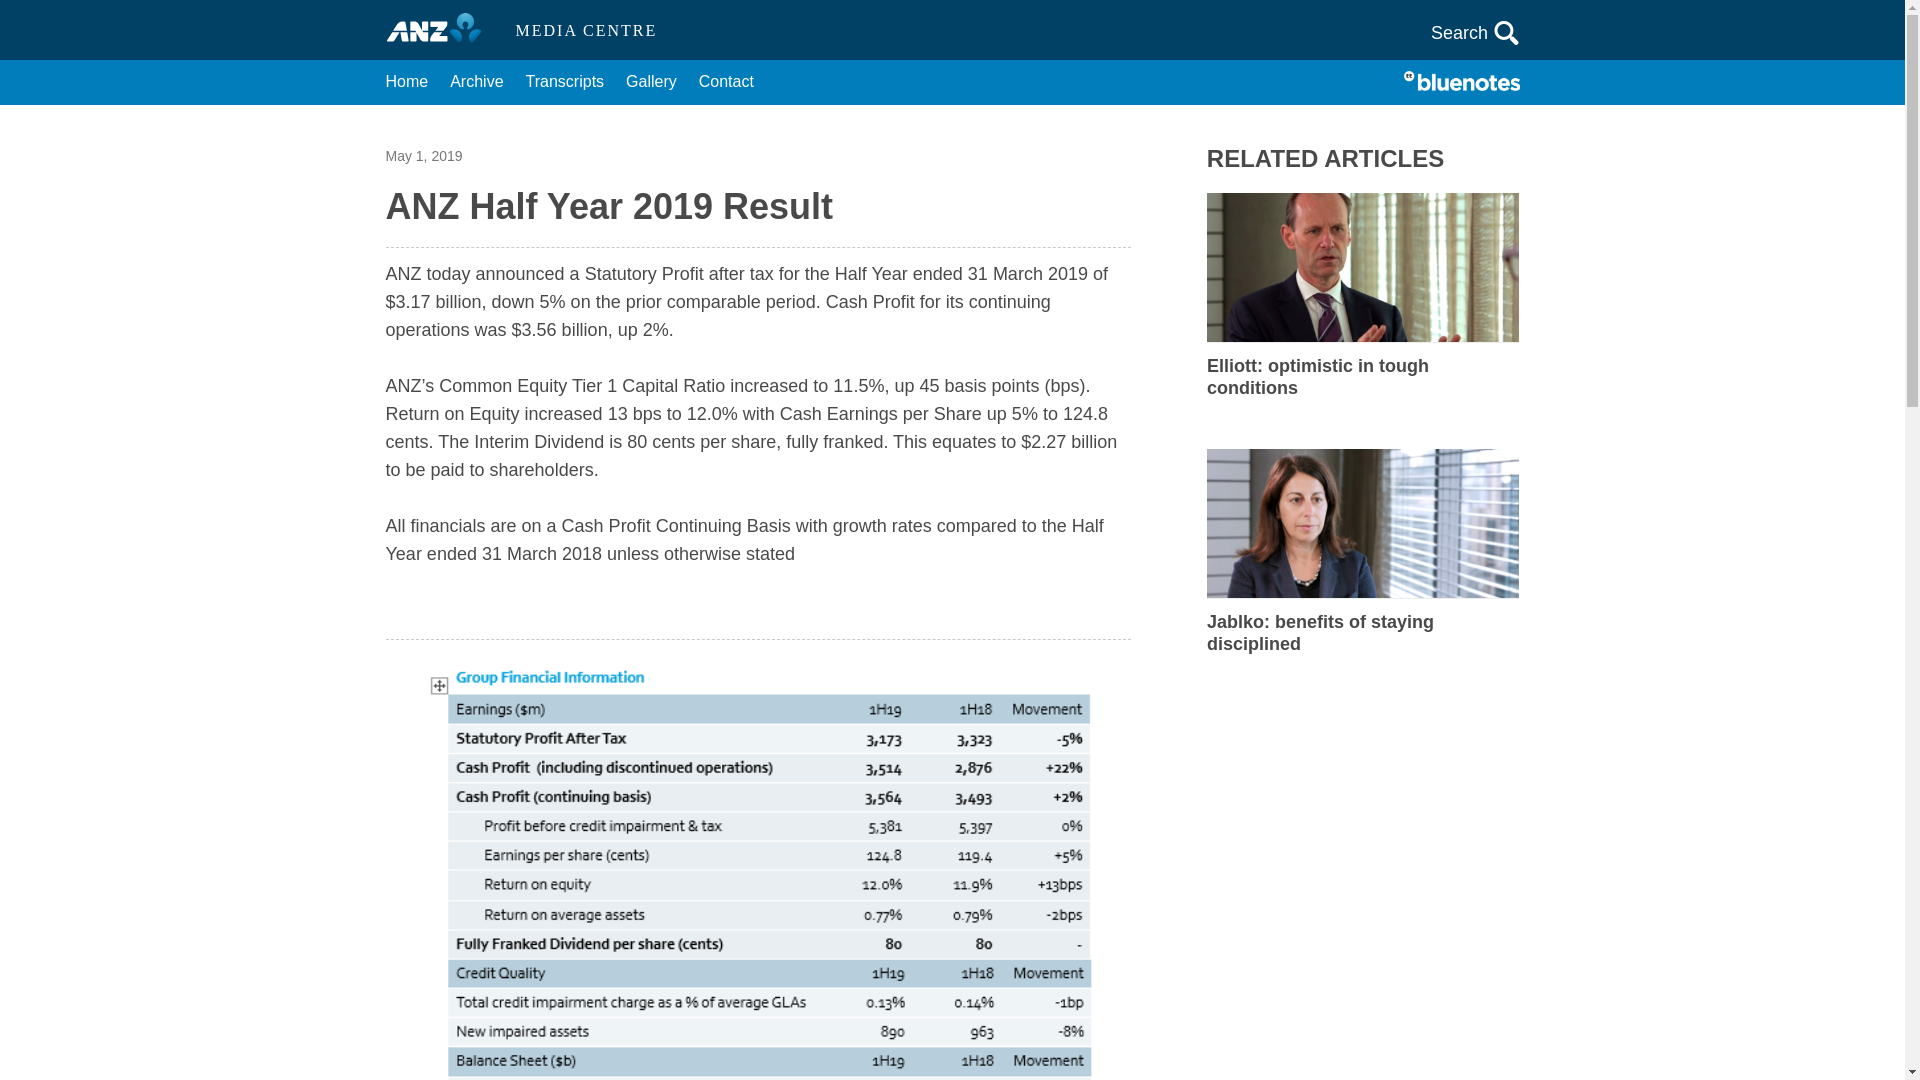  What do you see at coordinates (406, 82) in the screenshot?
I see `Home` at bounding box center [406, 82].